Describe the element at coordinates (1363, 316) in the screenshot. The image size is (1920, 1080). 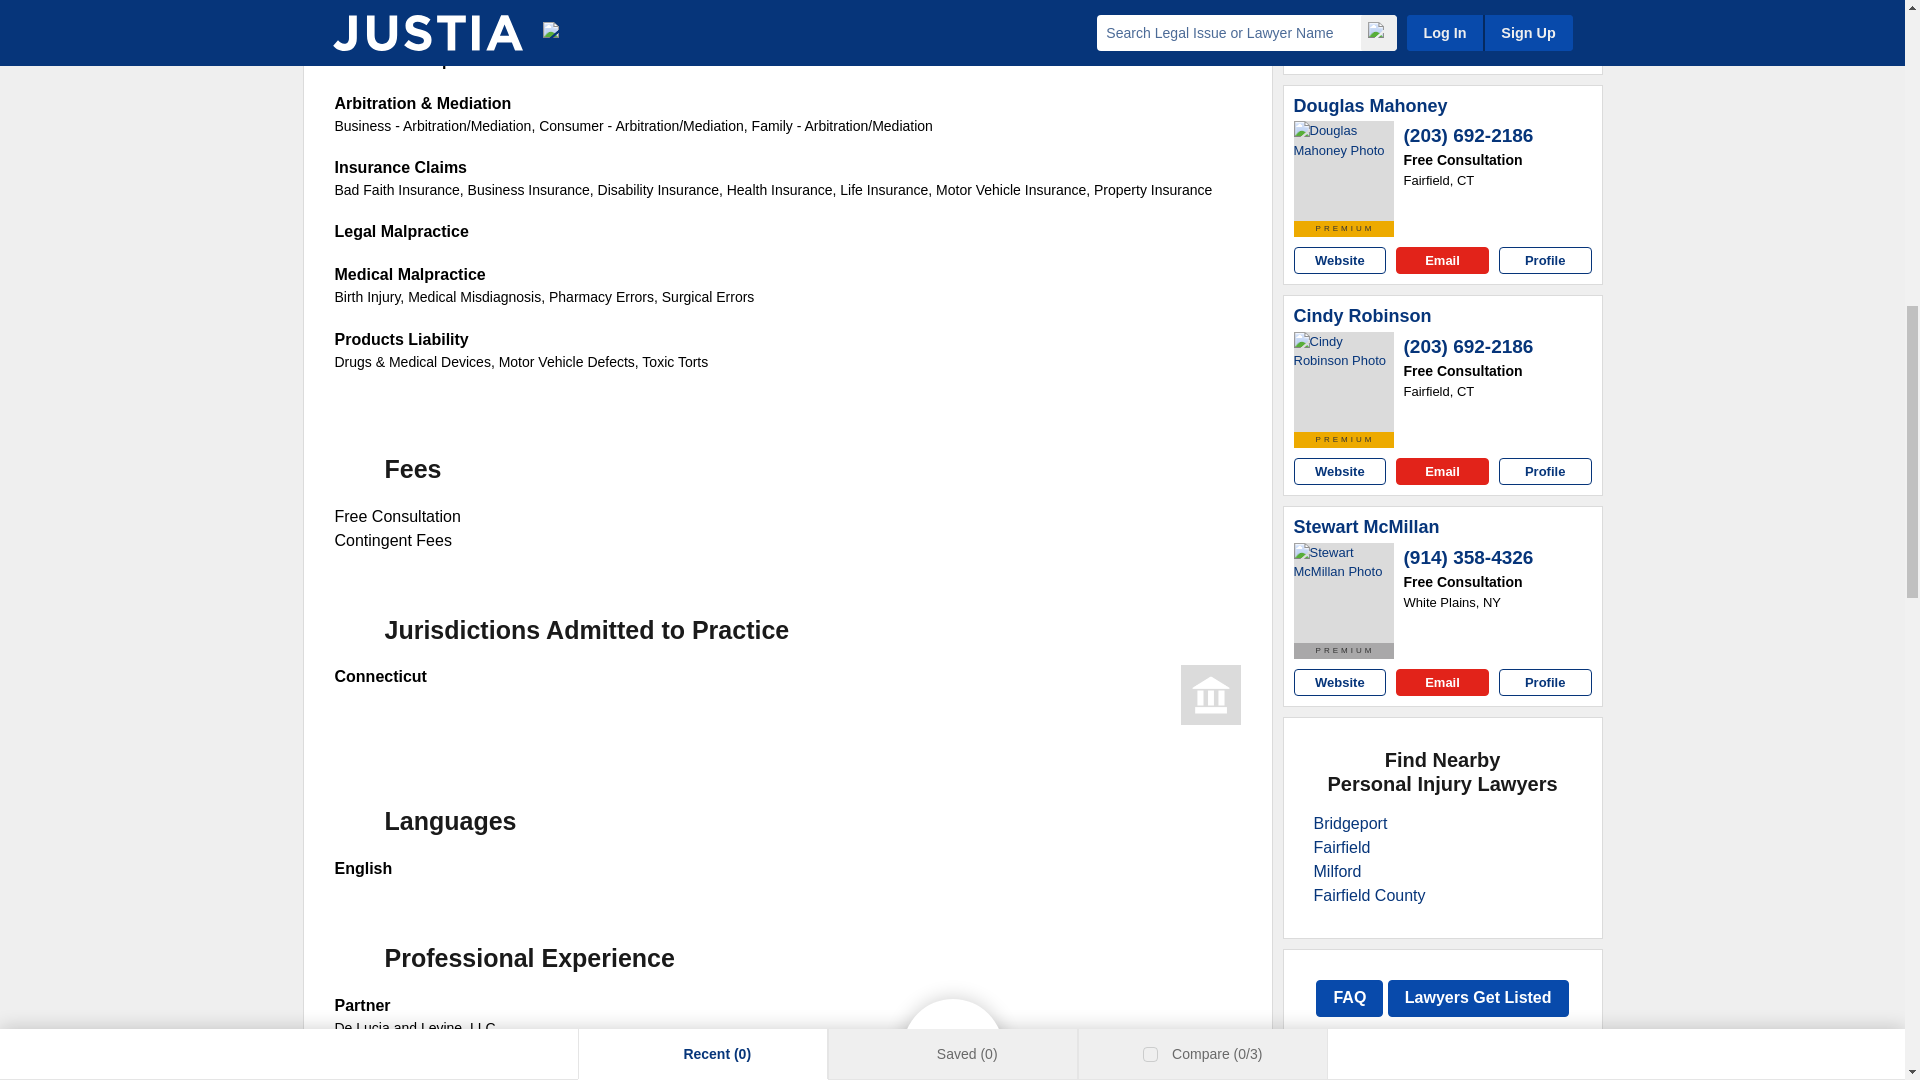
I see `Cindy Robinson` at that location.